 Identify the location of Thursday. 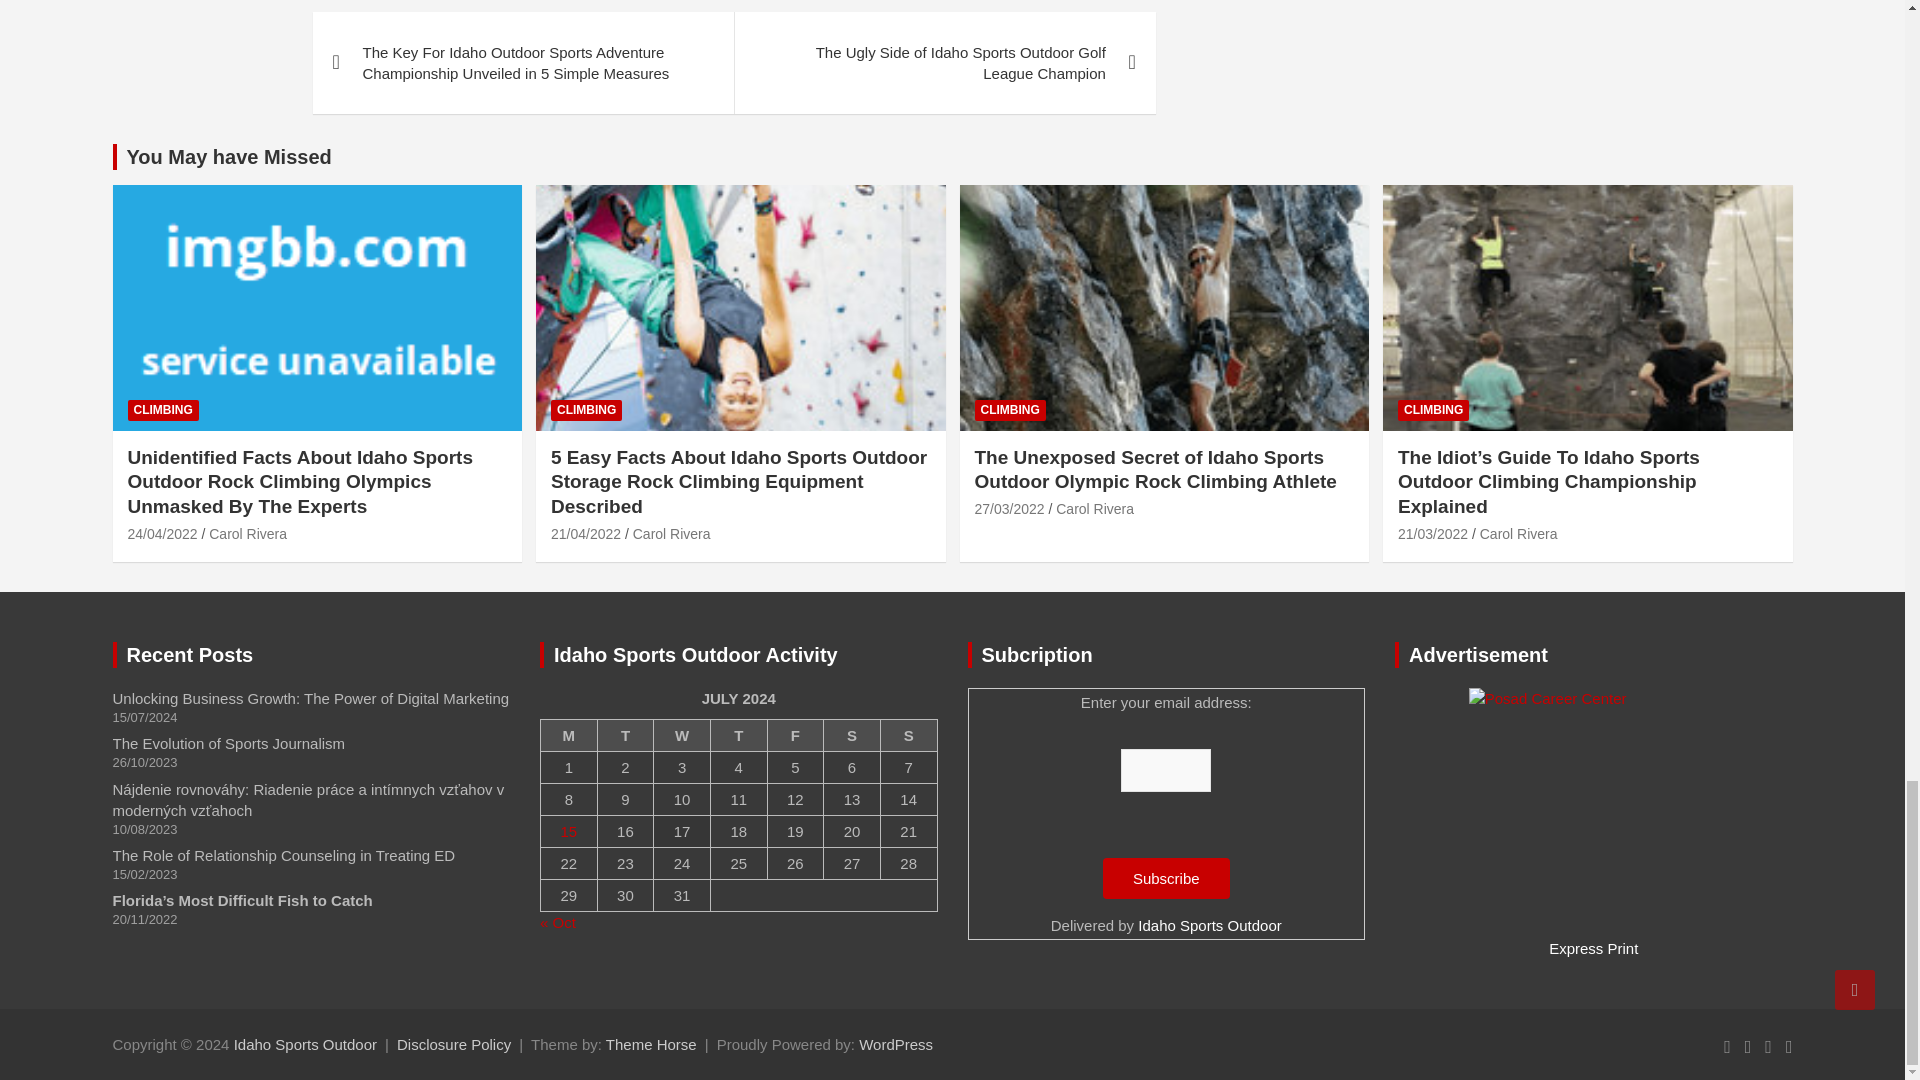
(738, 736).